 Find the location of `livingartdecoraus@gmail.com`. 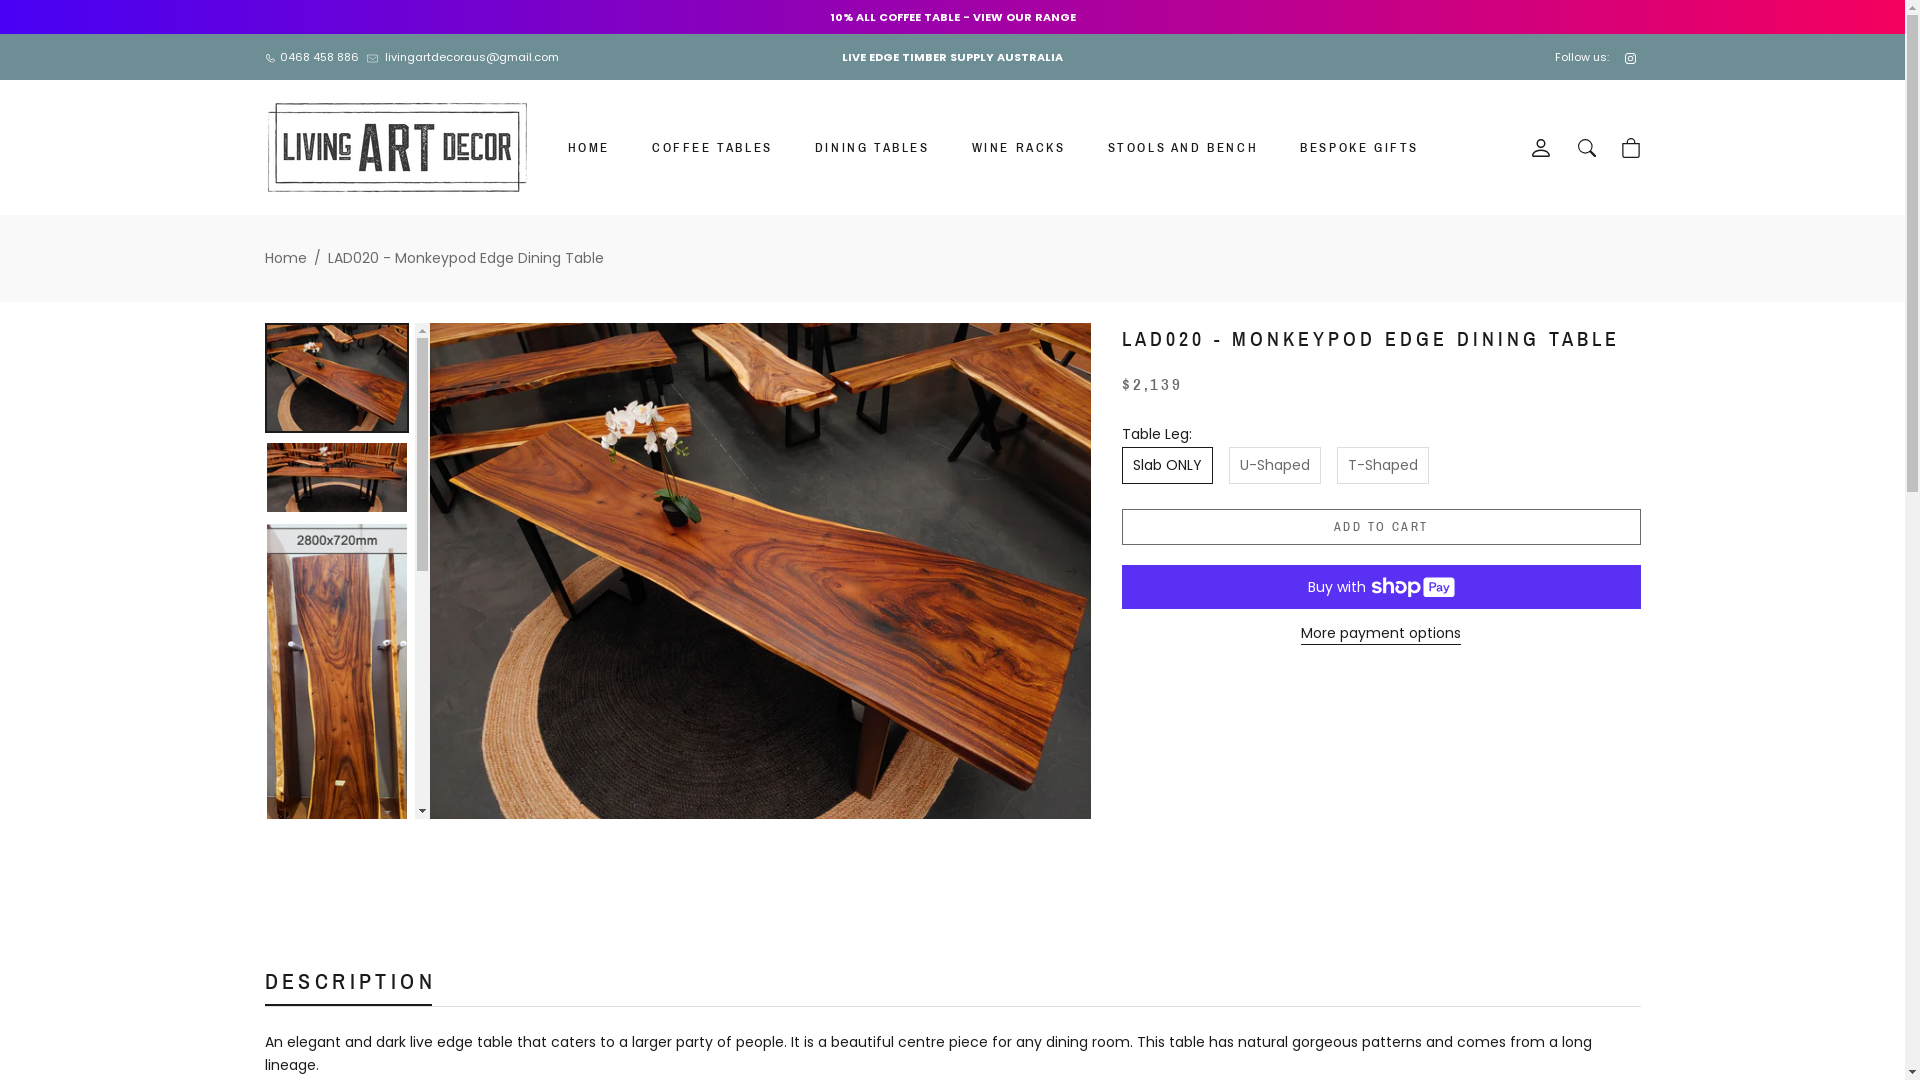

livingartdecoraus@gmail.com is located at coordinates (462, 57).